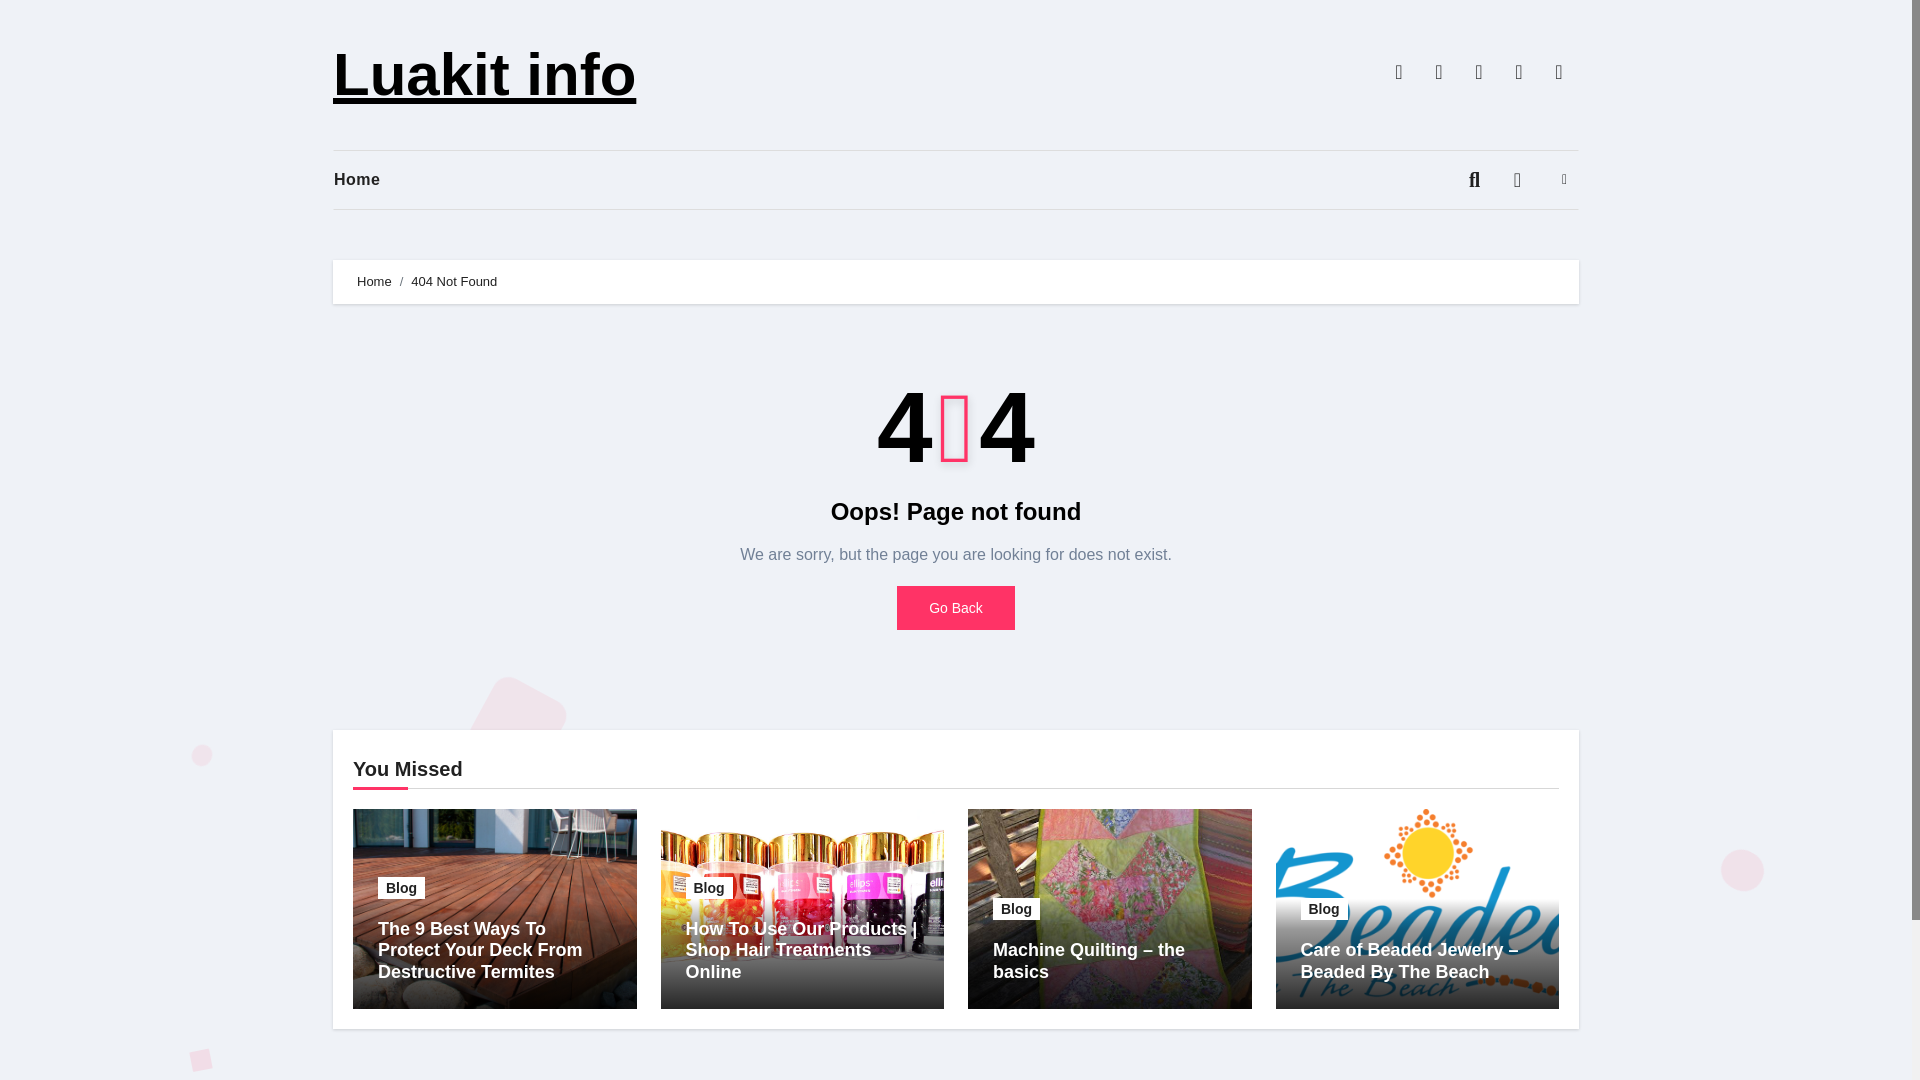  Describe the element at coordinates (372, 180) in the screenshot. I see `Home` at that location.